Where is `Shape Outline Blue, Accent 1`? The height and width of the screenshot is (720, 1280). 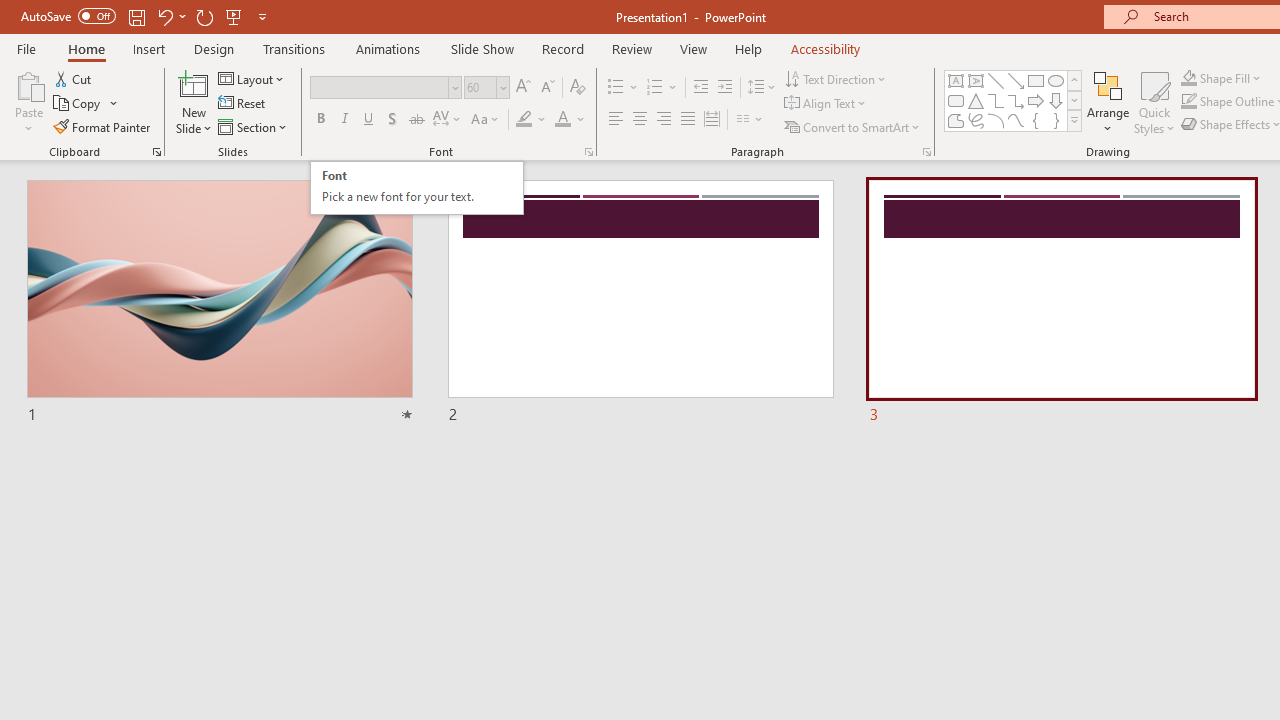 Shape Outline Blue, Accent 1 is located at coordinates (1188, 102).